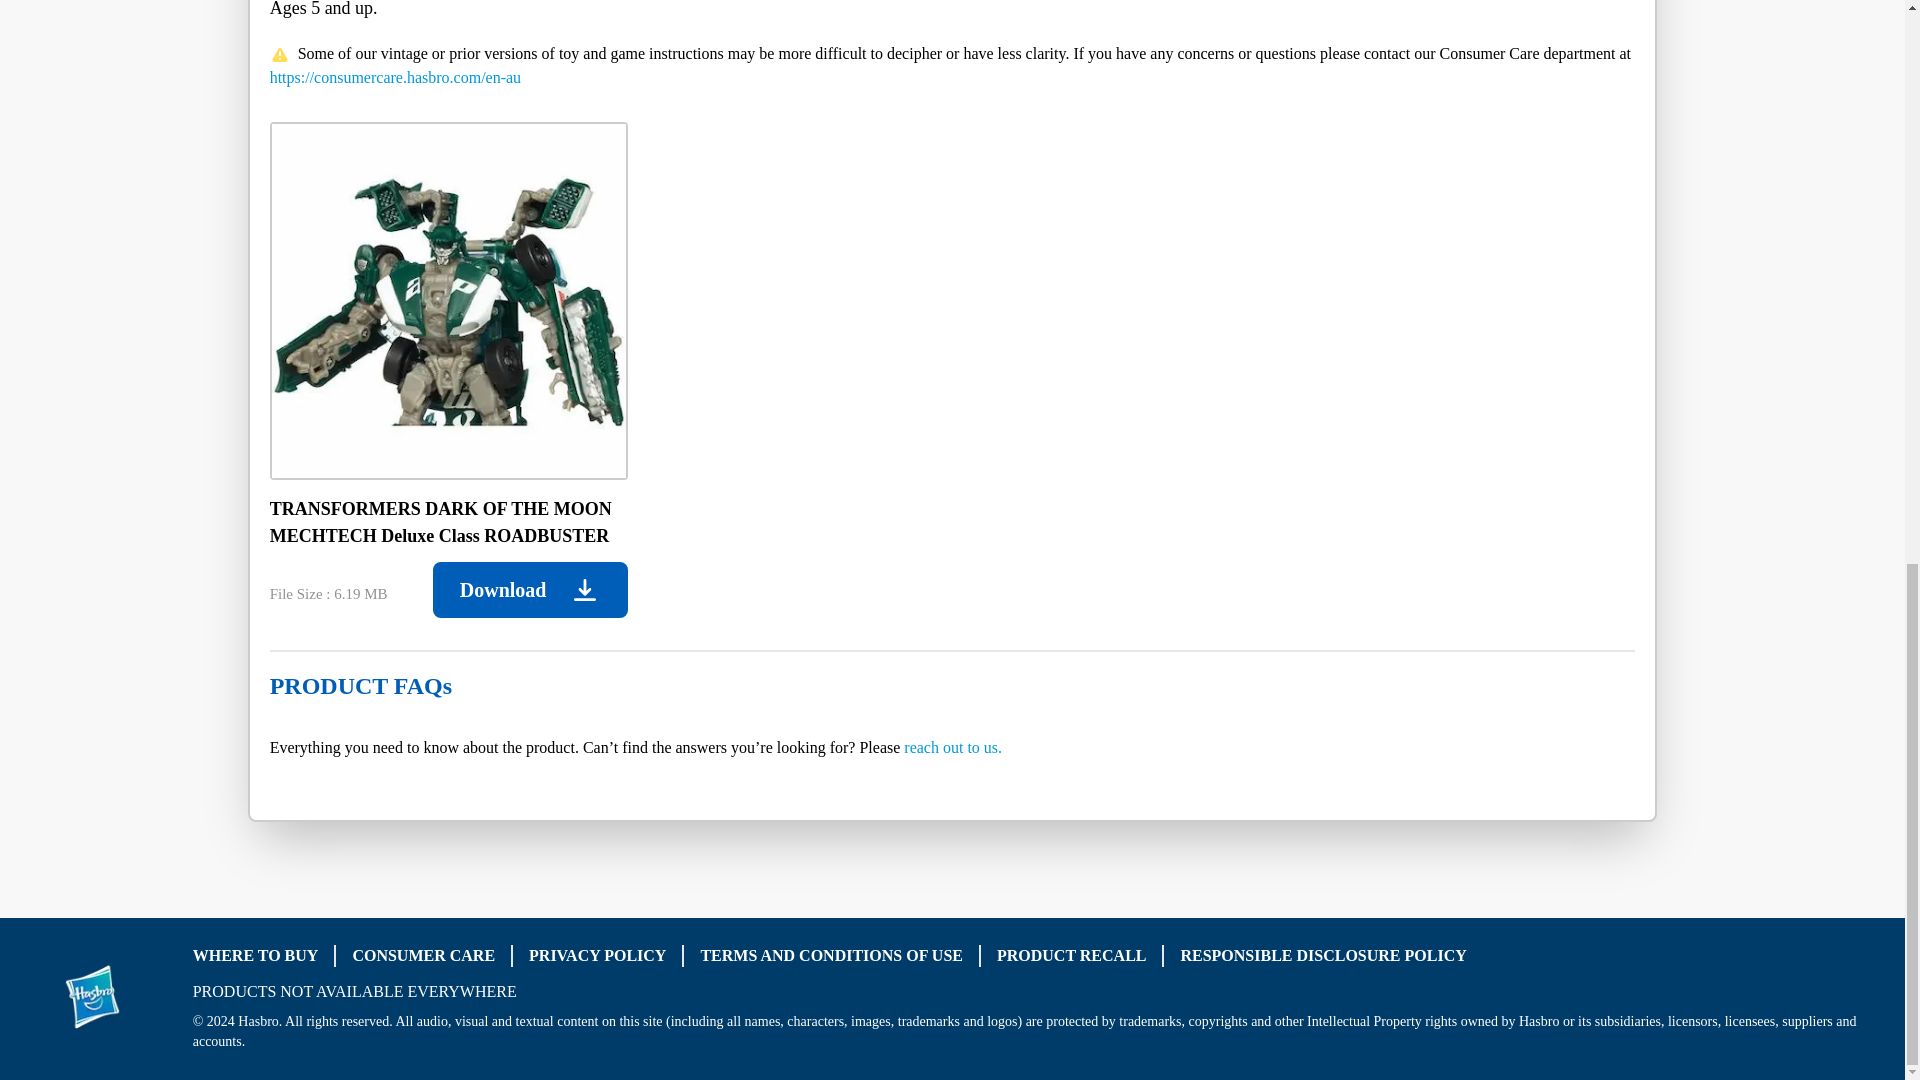  What do you see at coordinates (598, 956) in the screenshot?
I see `PRIVACY POLICY` at bounding box center [598, 956].